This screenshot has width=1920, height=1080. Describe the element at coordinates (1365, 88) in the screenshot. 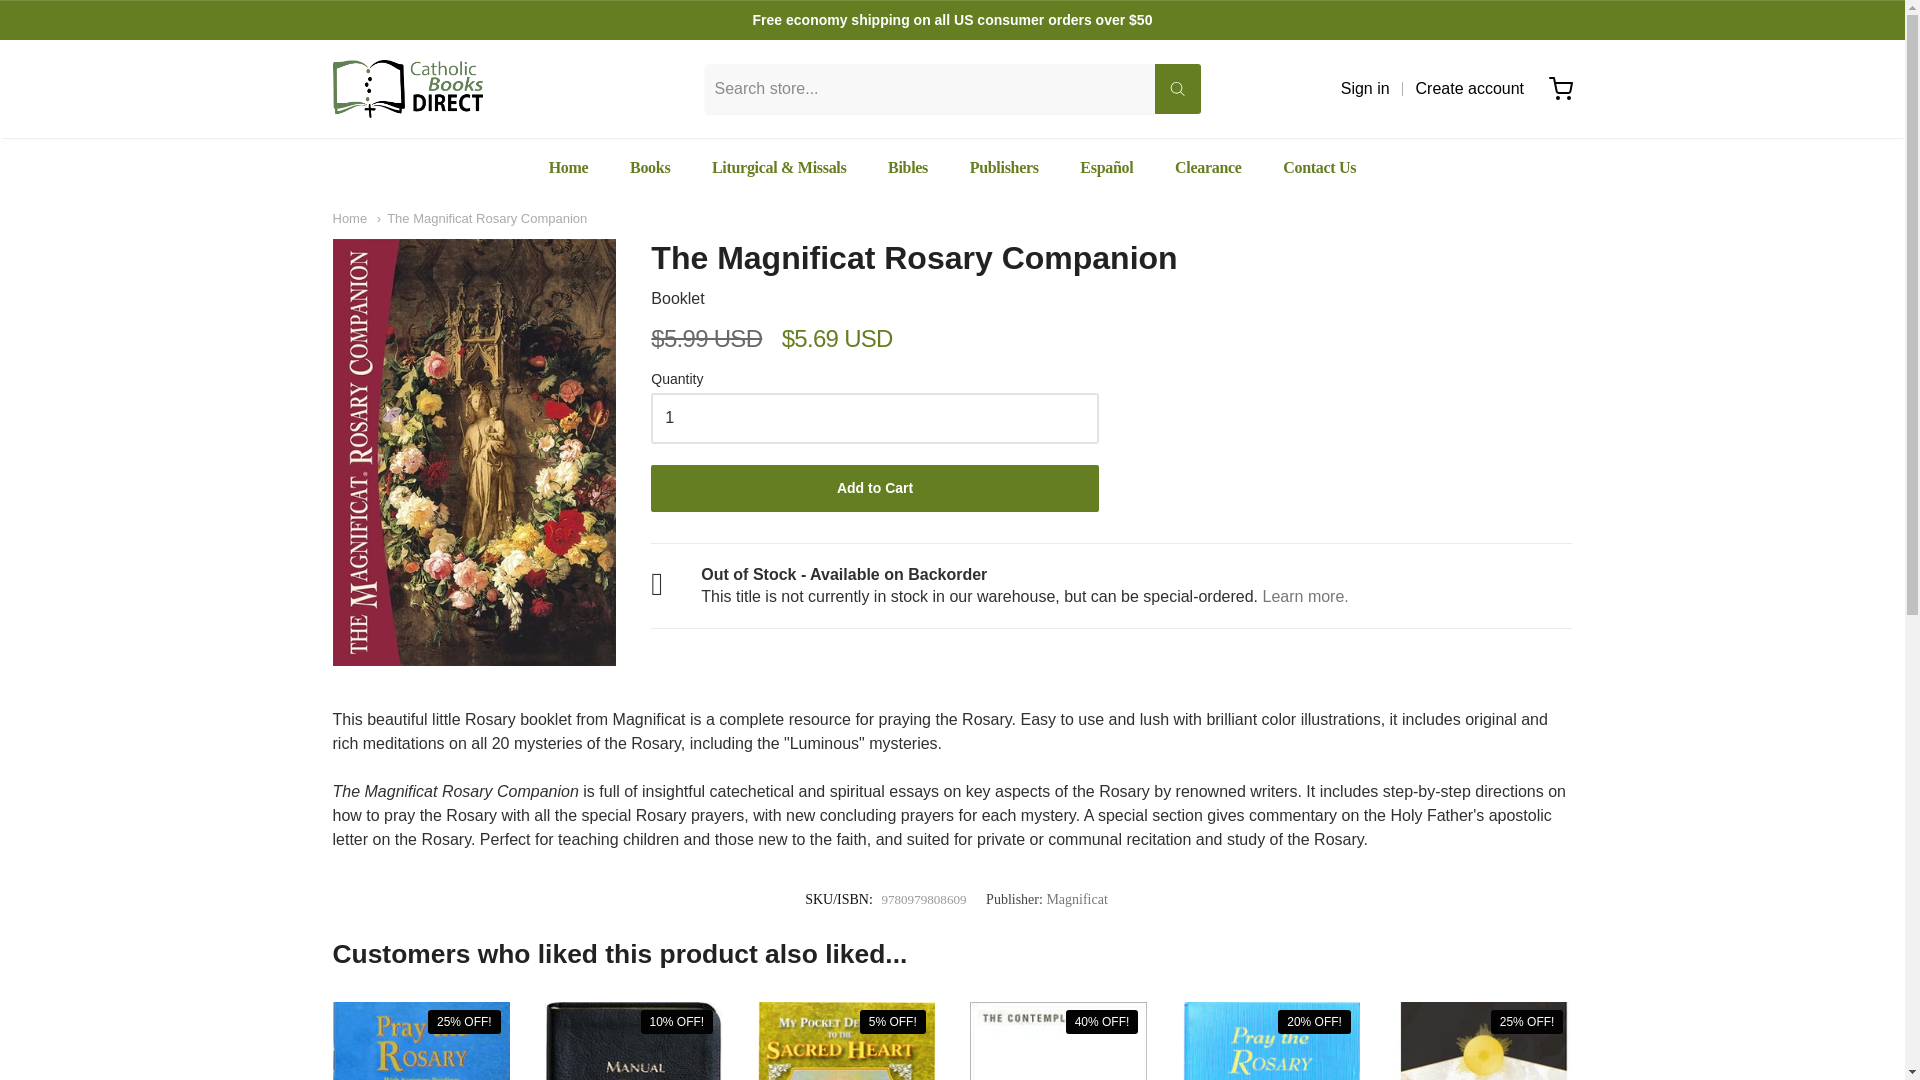

I see `Sign in` at that location.